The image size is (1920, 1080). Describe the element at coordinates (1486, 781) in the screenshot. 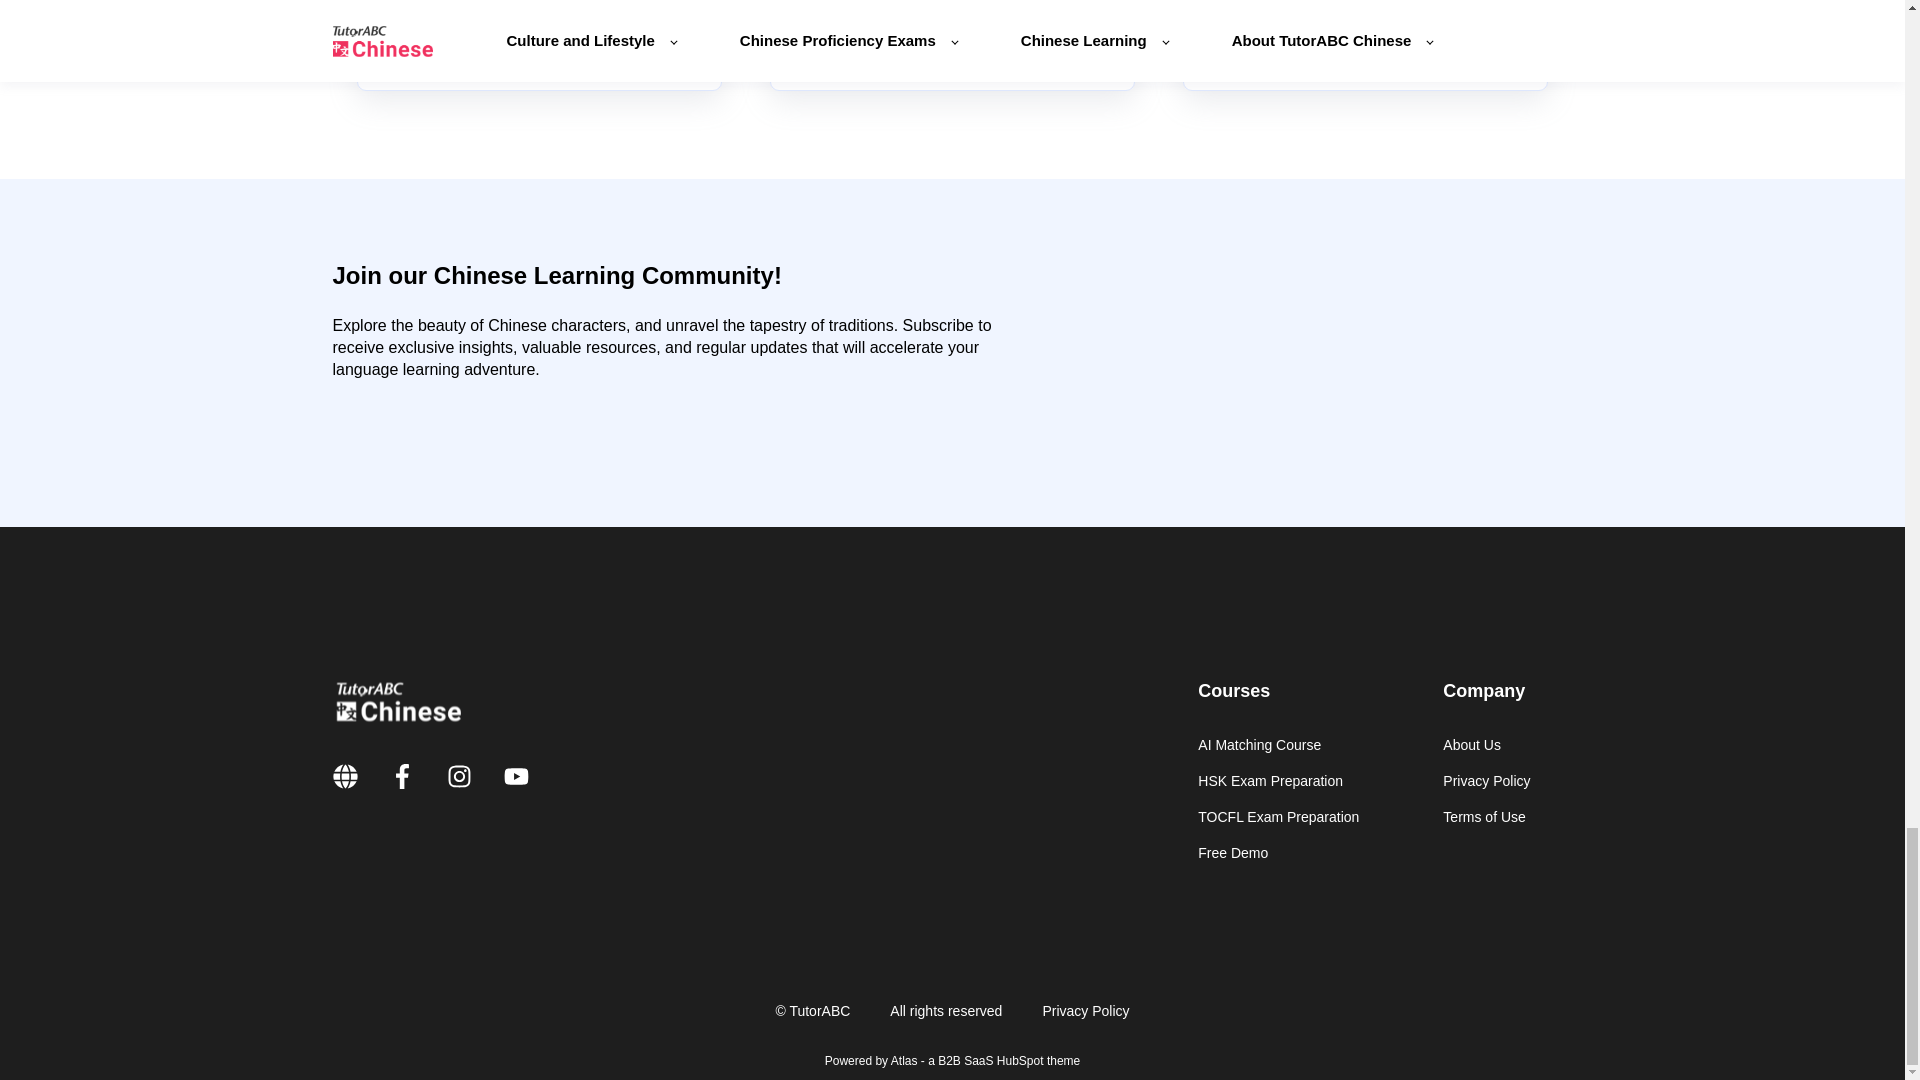

I see `Privacy Policy` at that location.